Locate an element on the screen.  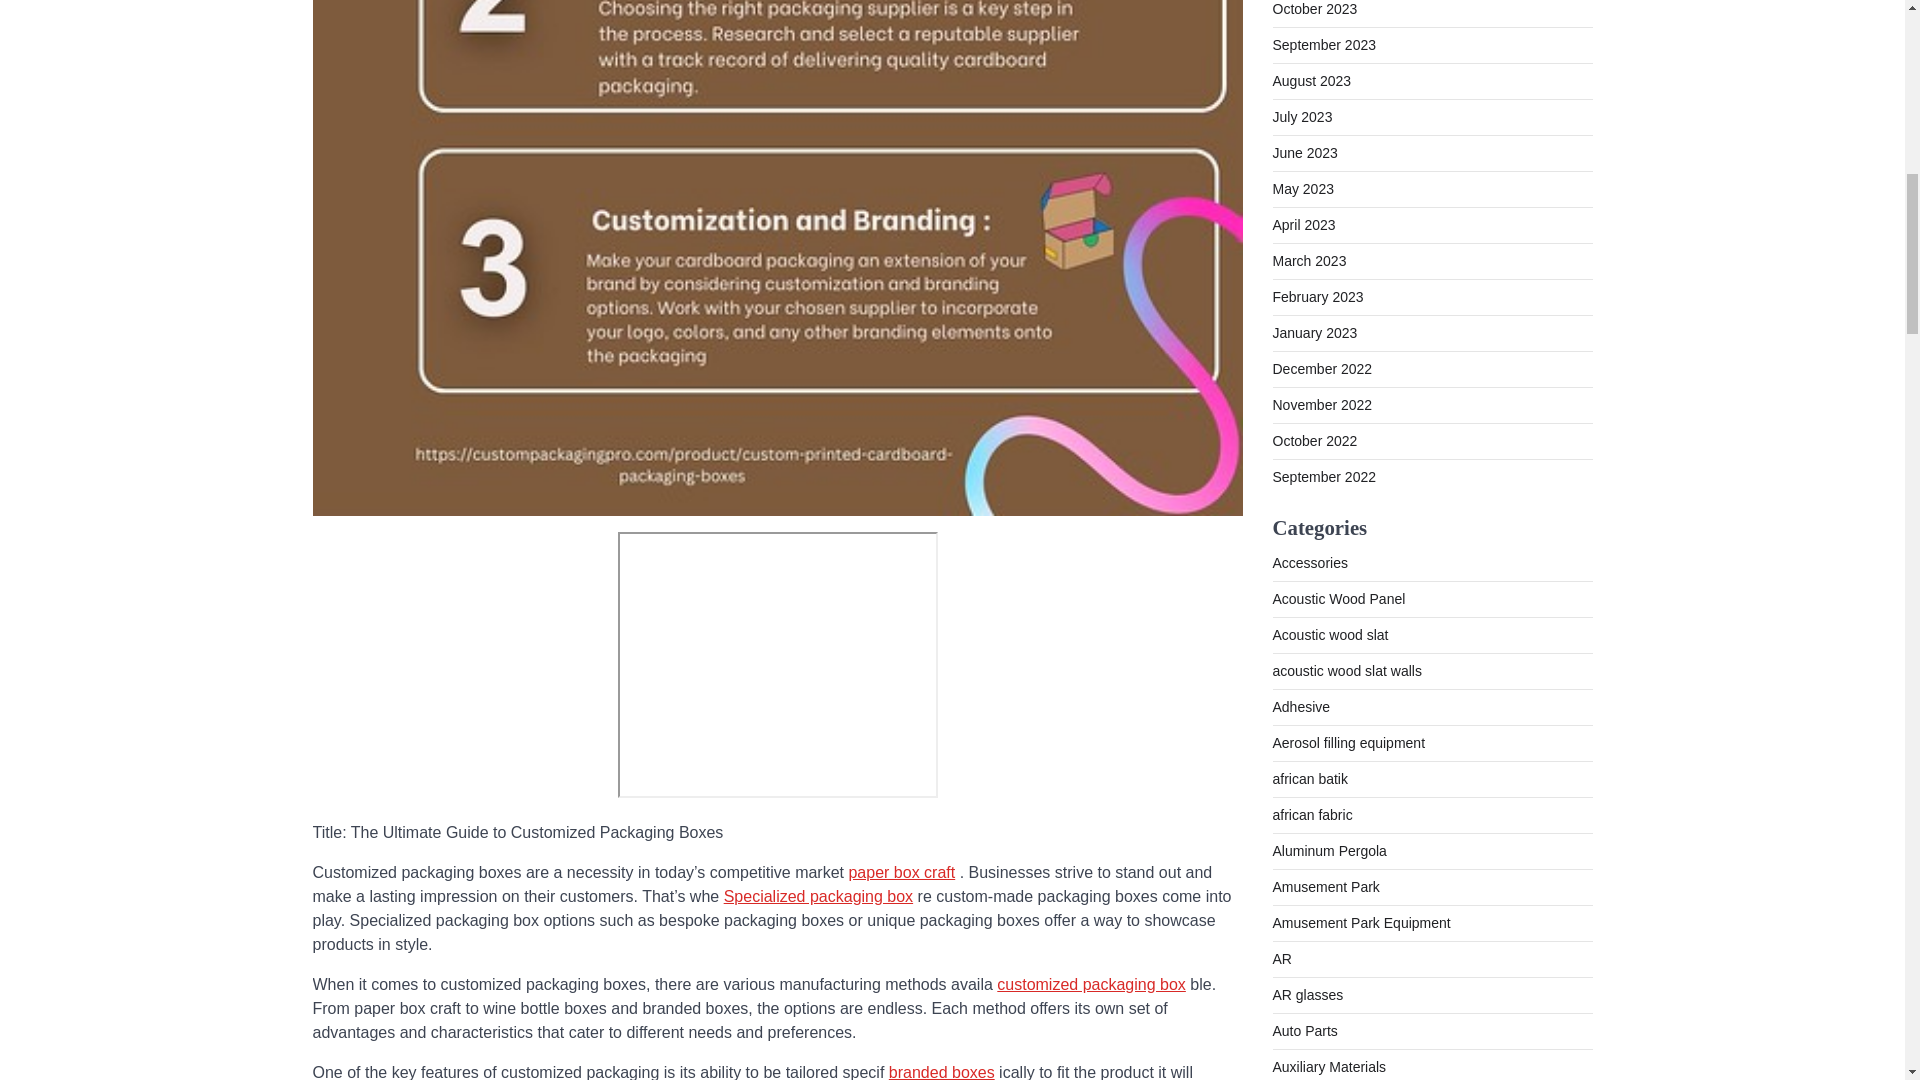
June 2023 is located at coordinates (1304, 152).